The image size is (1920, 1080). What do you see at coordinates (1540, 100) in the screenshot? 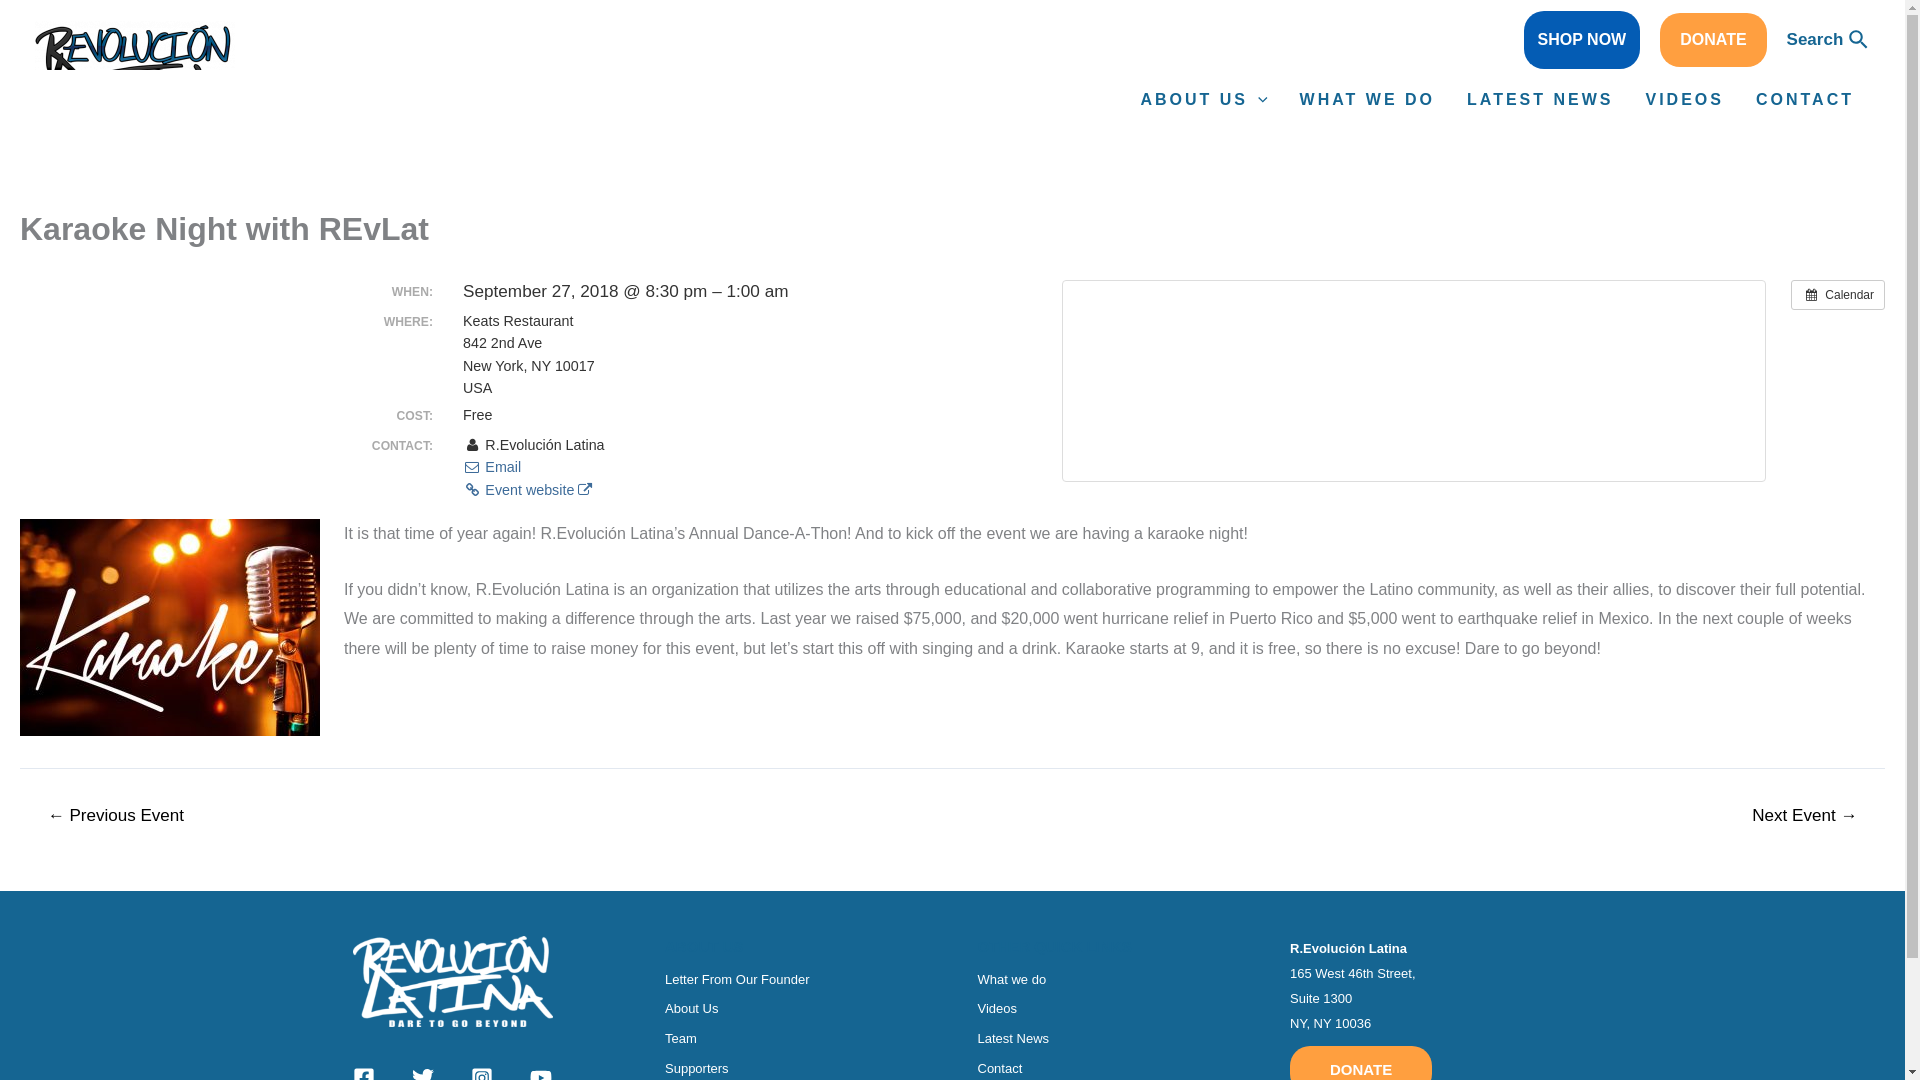
I see `LATEST NEWS` at bounding box center [1540, 100].